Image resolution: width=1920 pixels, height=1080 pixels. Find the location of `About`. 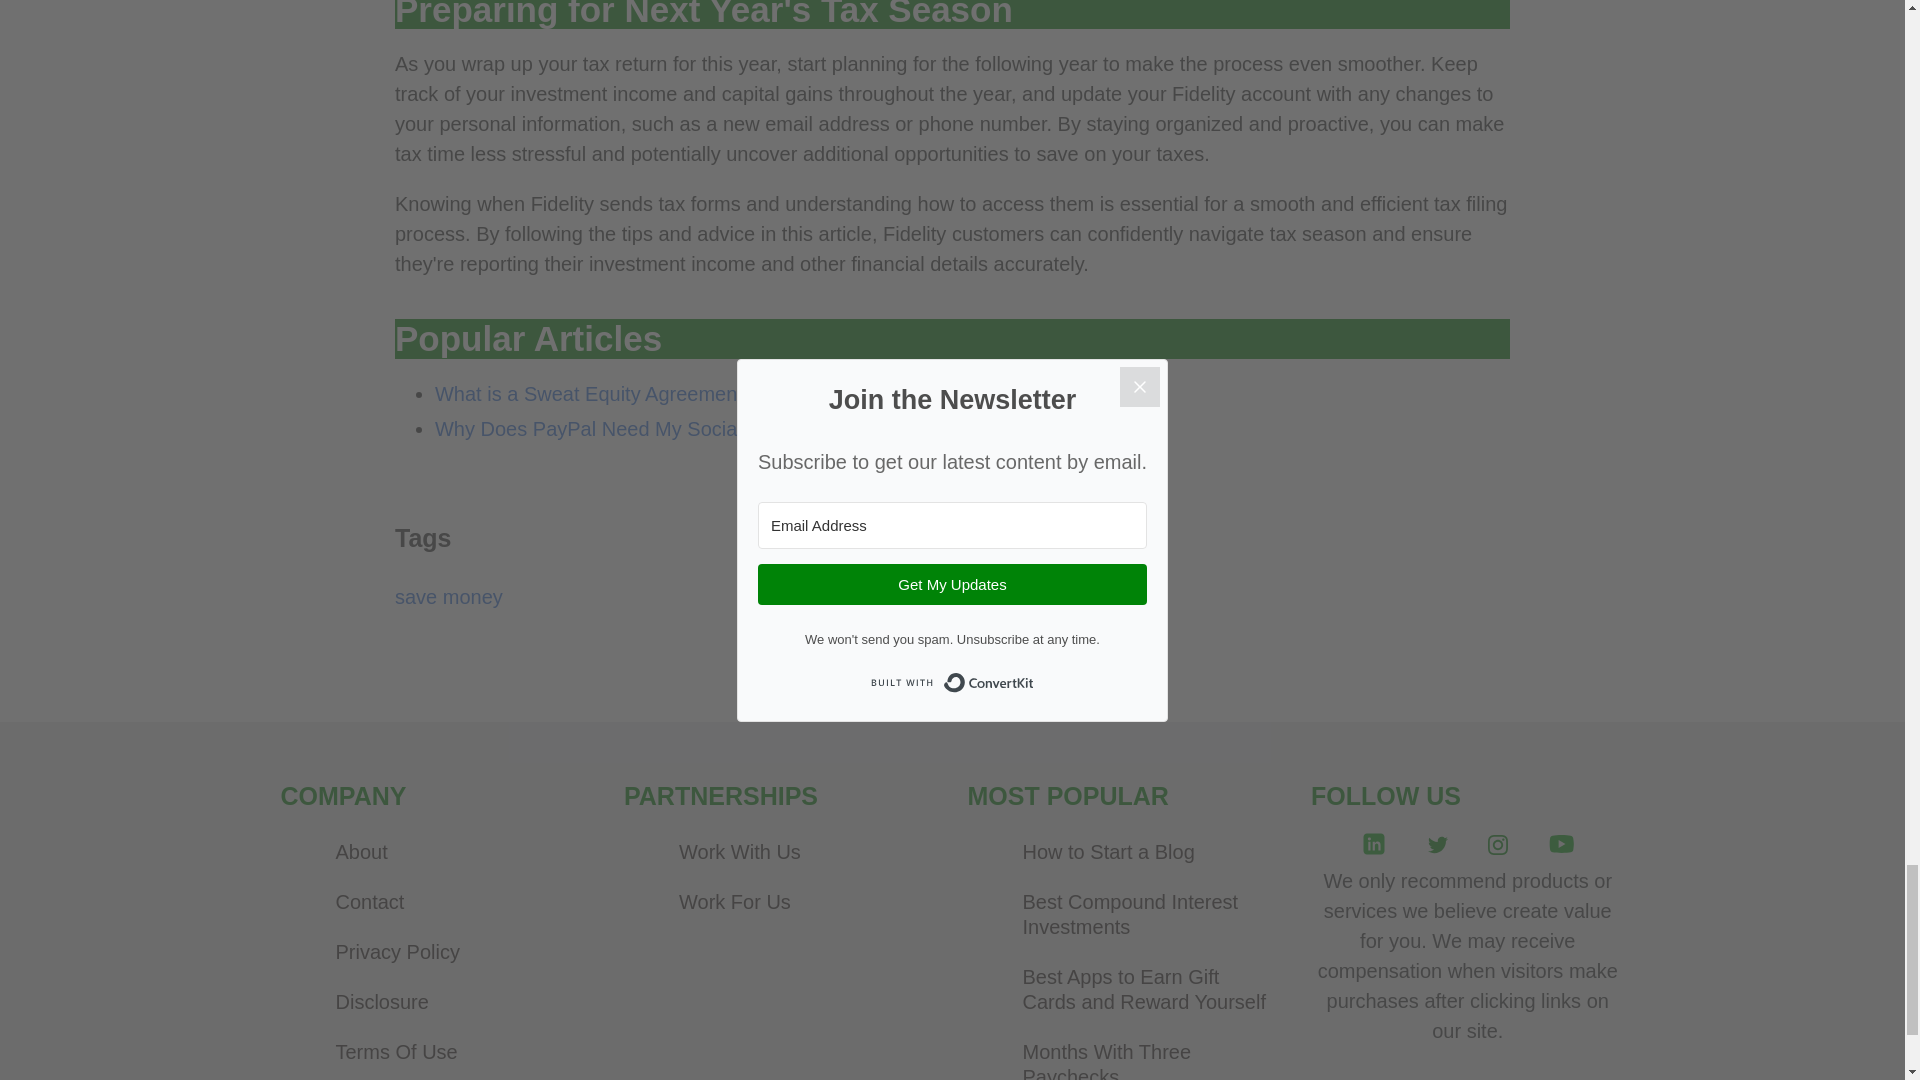

About is located at coordinates (456, 852).